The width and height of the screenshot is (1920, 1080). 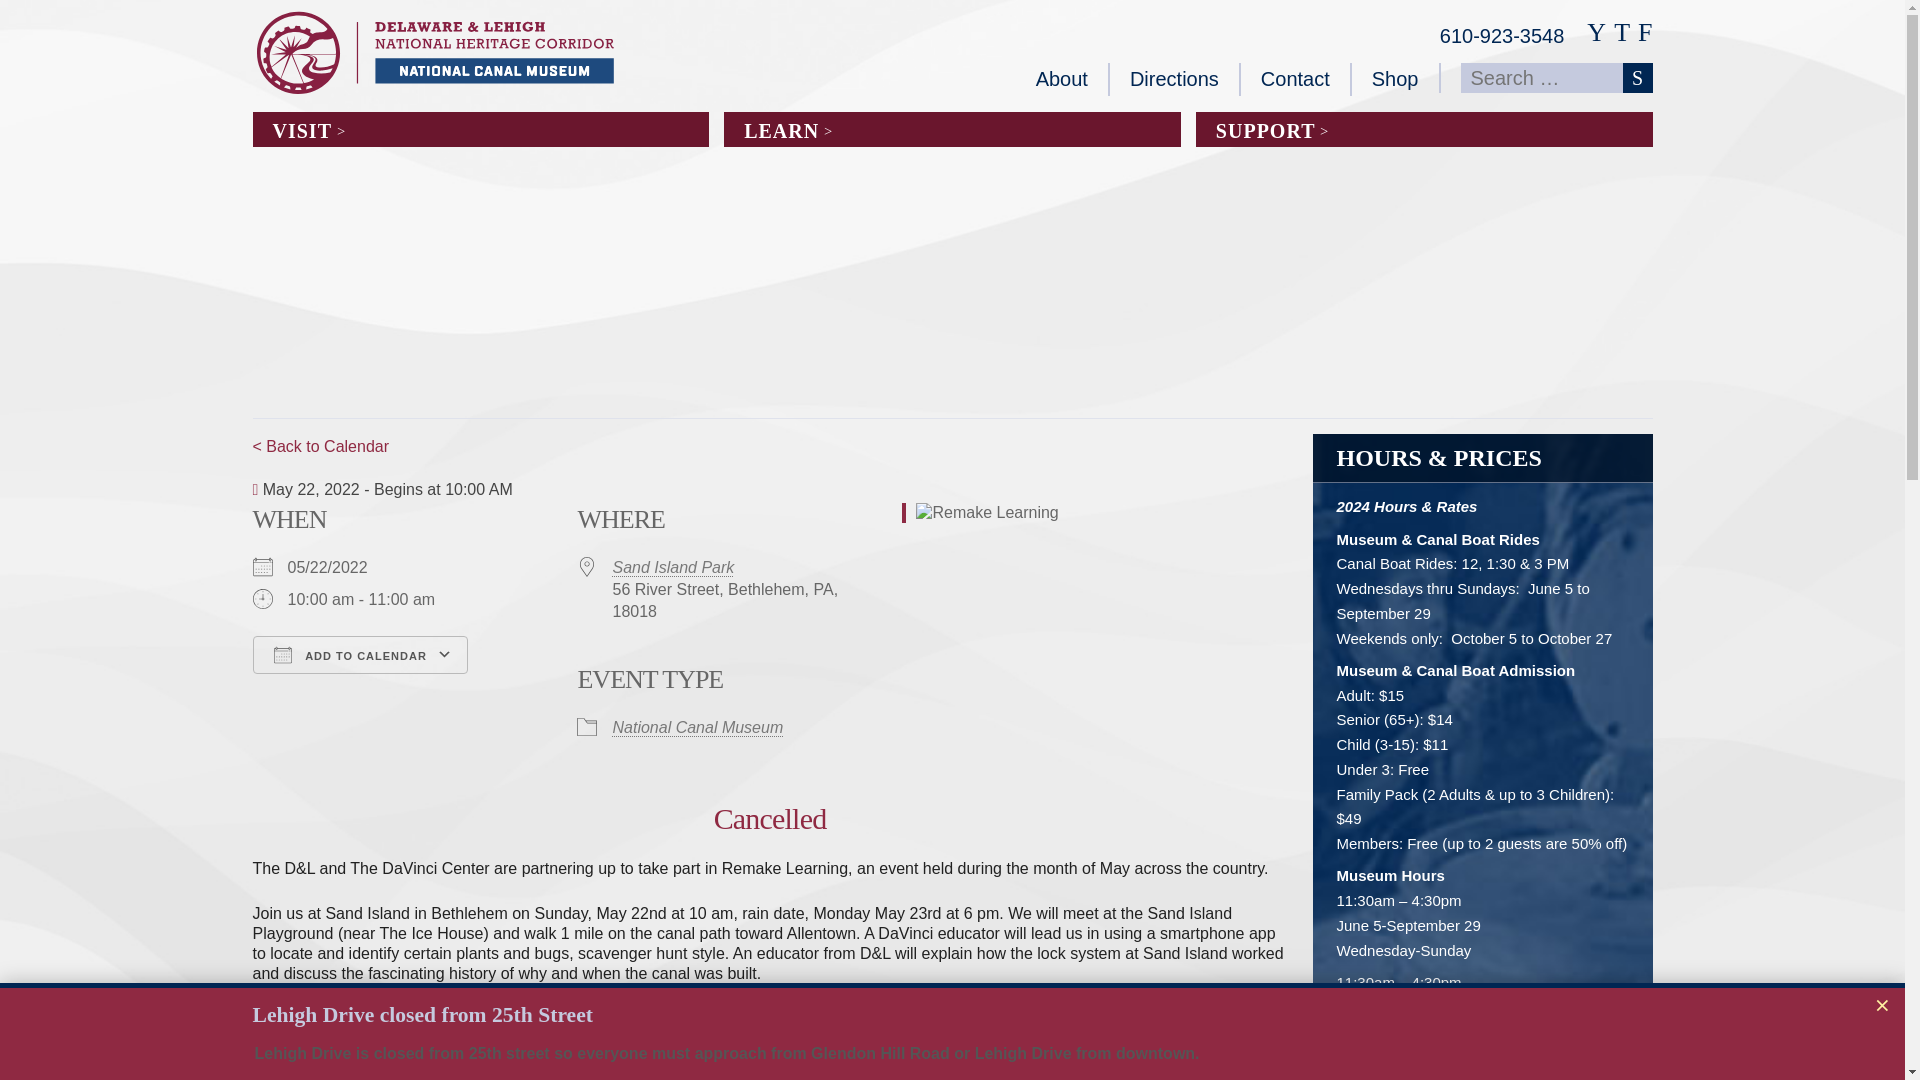 I want to click on SUPPORT, so click(x=1424, y=129).